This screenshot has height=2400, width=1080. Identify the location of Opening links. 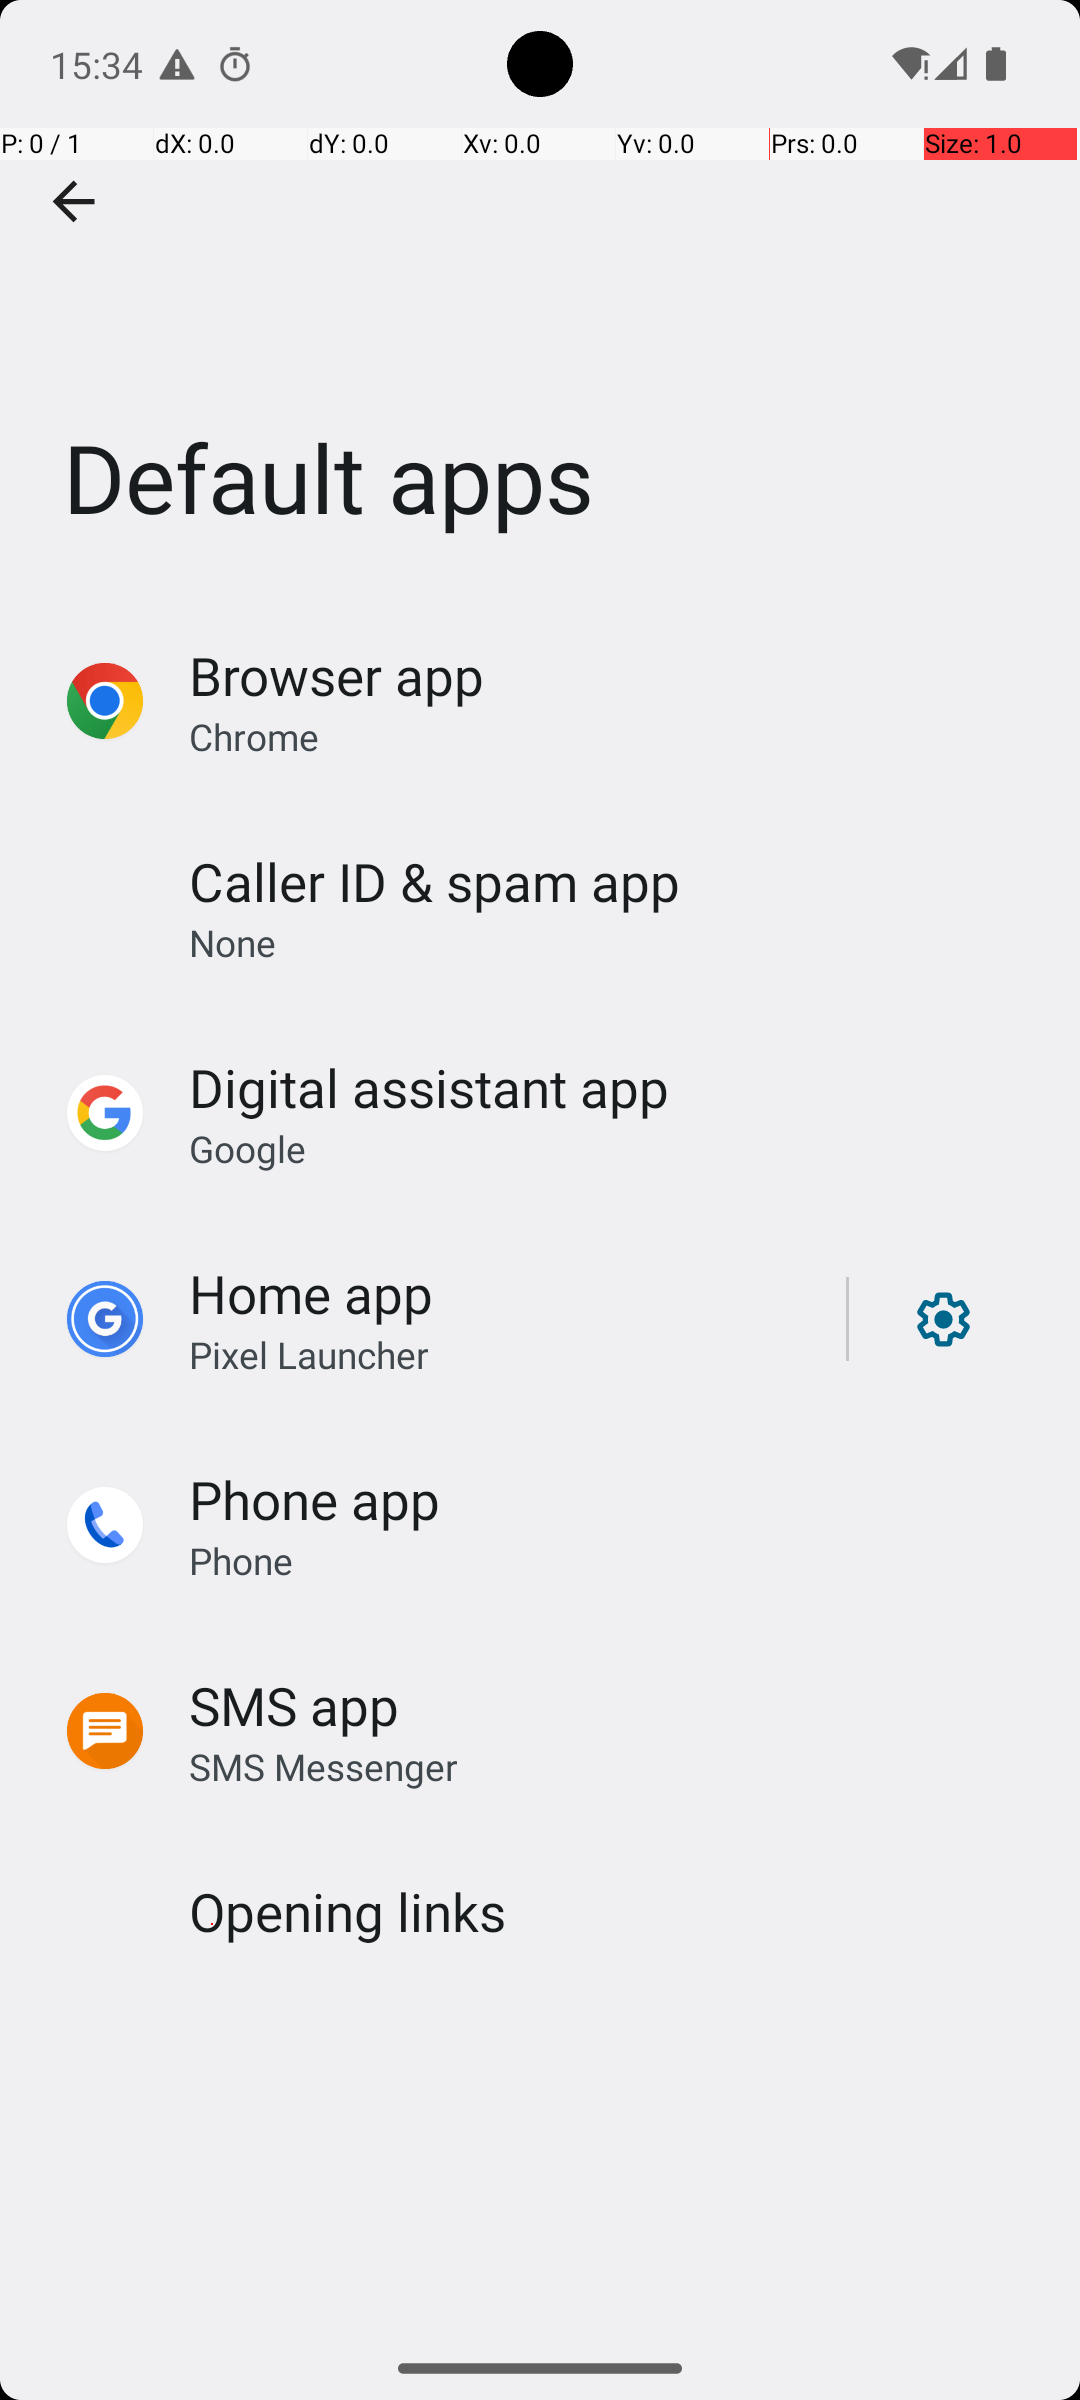
(348, 1912).